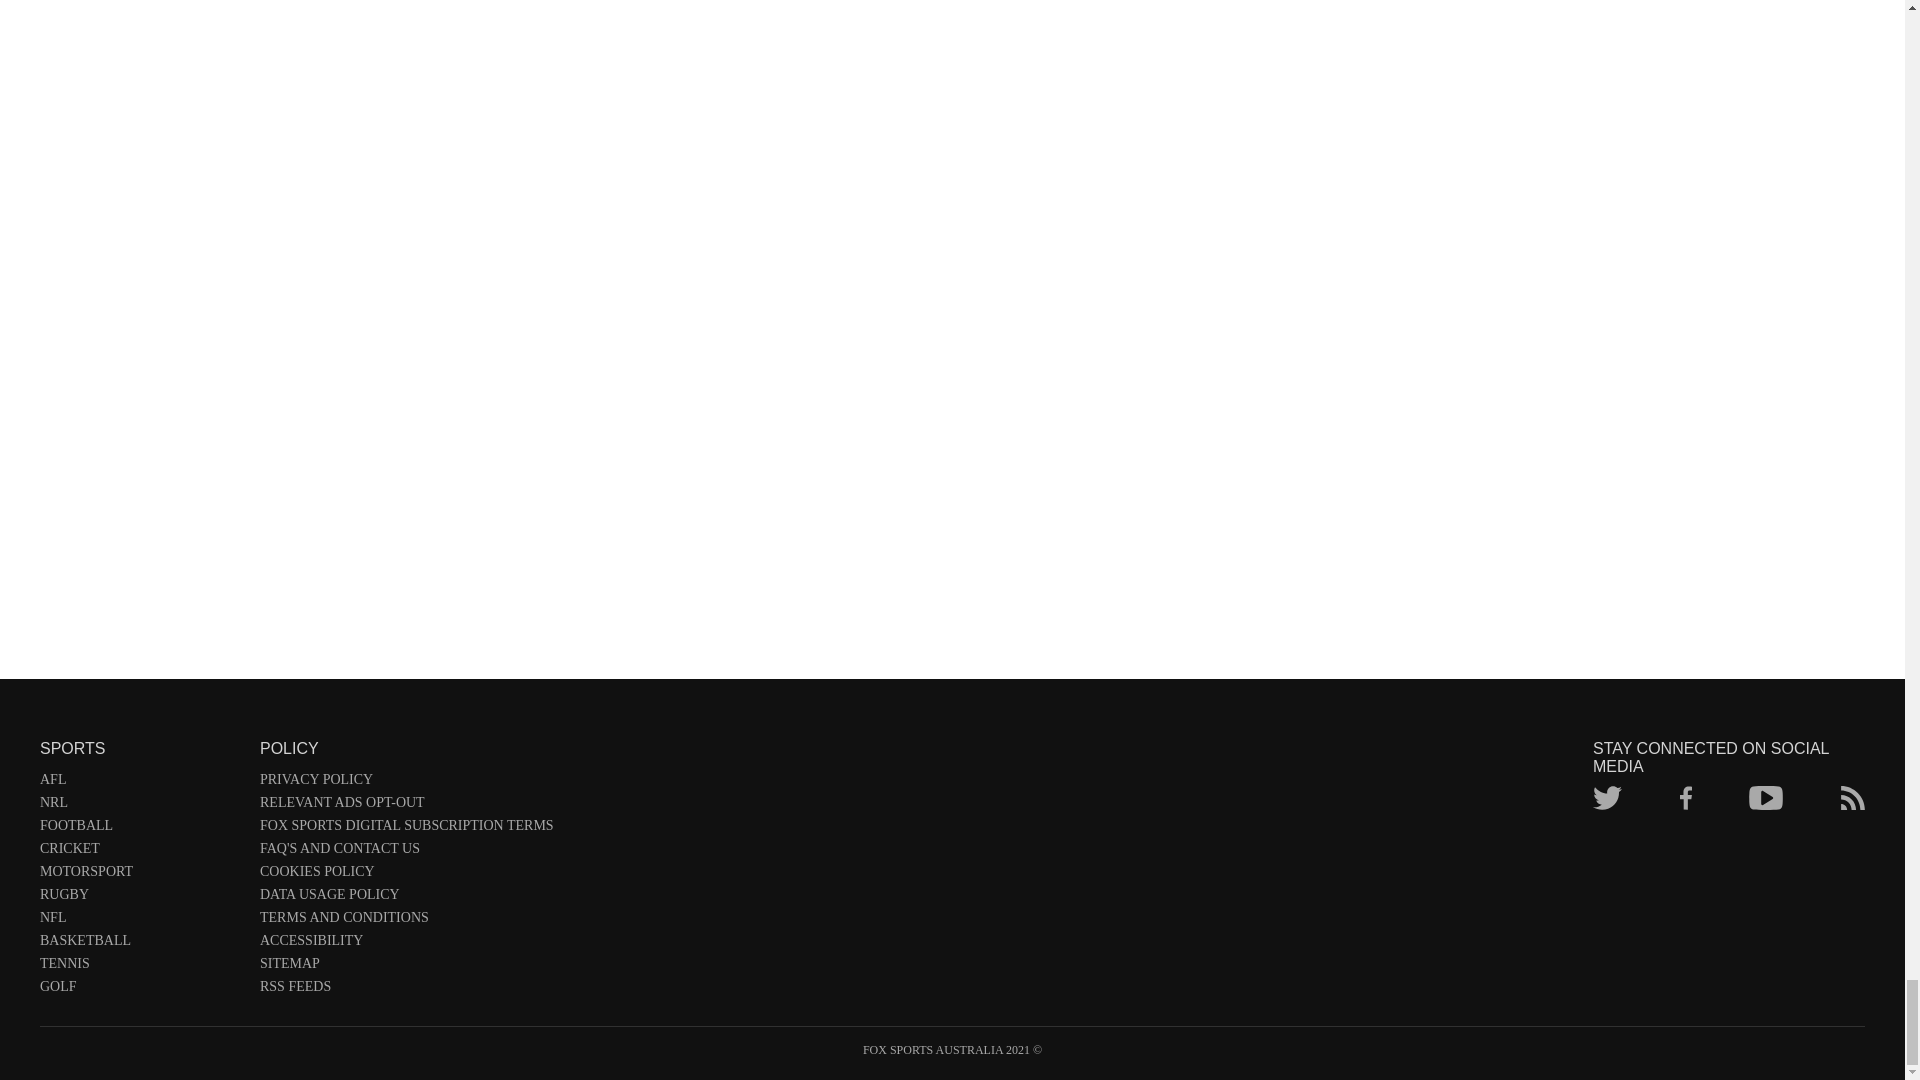 The height and width of the screenshot is (1080, 1920). Describe the element at coordinates (140, 852) in the screenshot. I see `CRICKET` at that location.